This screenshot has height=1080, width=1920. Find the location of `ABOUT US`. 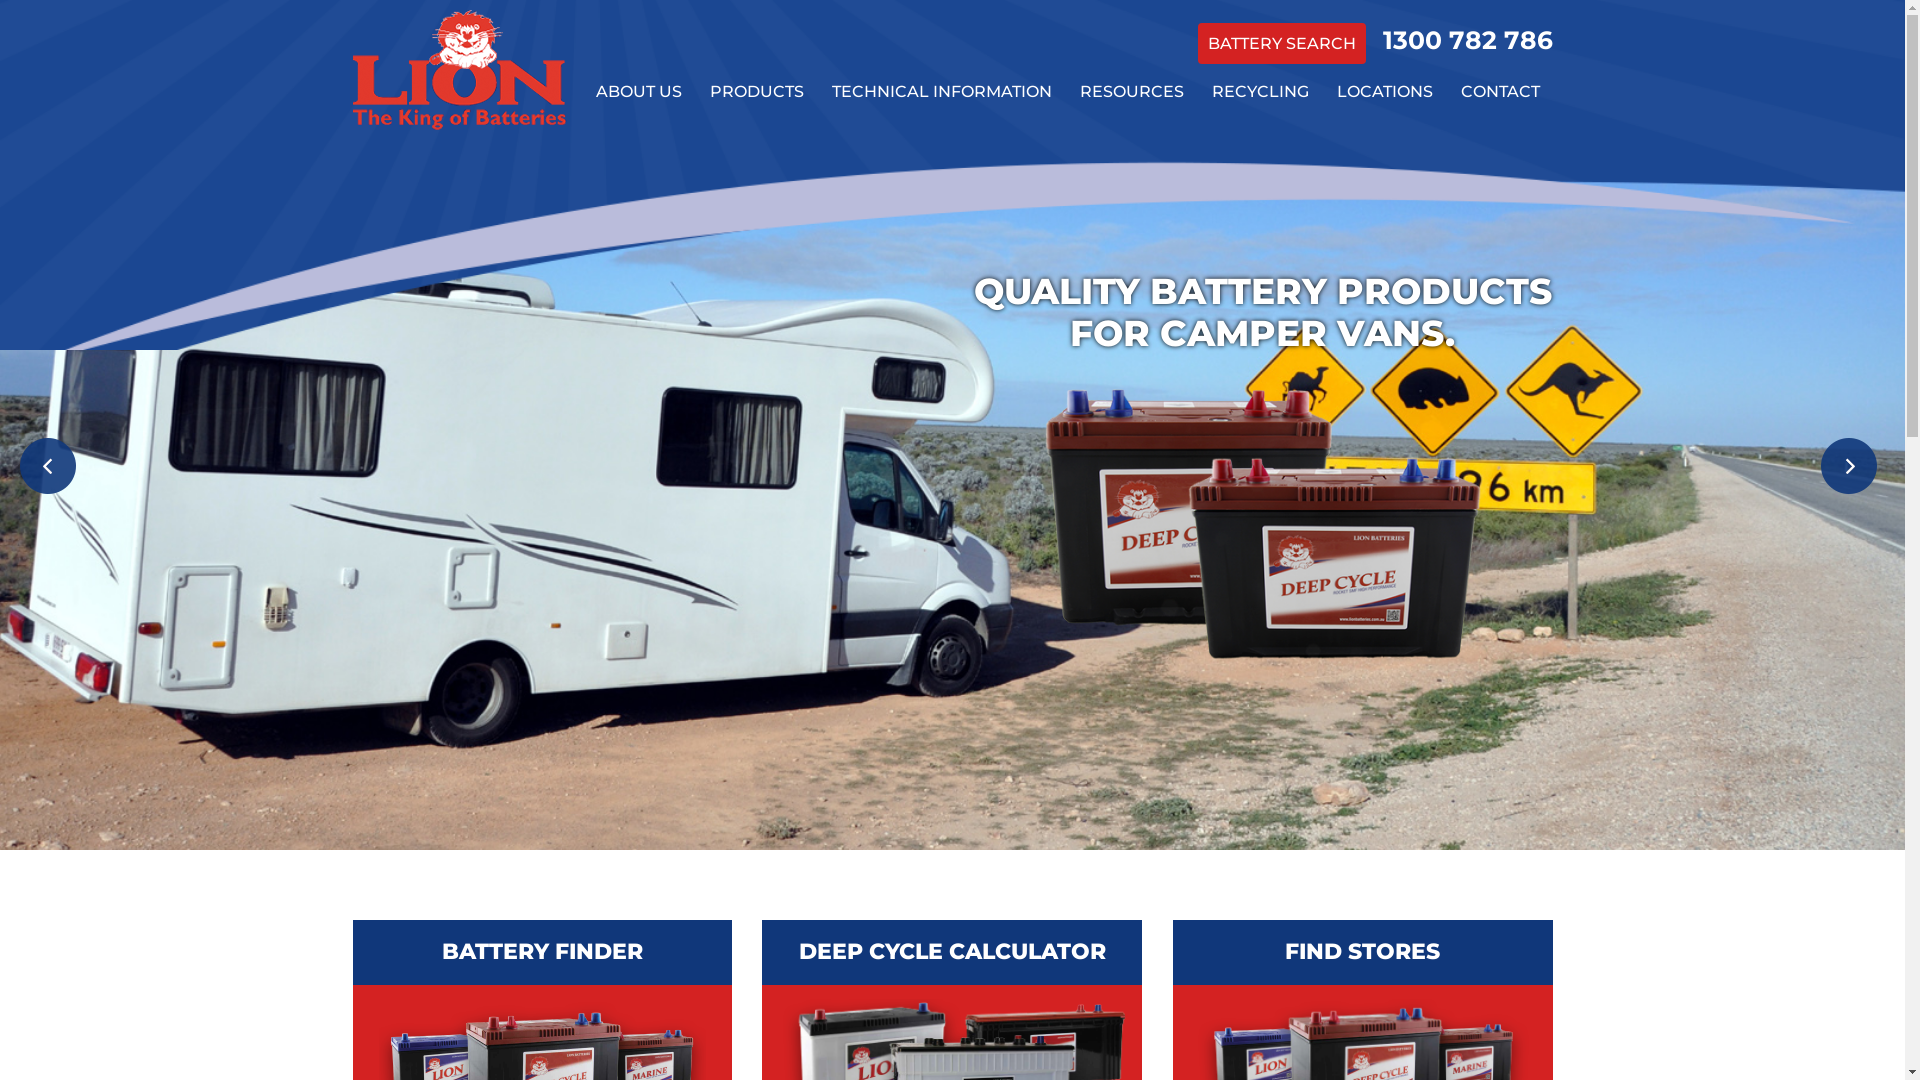

ABOUT US is located at coordinates (638, 92).